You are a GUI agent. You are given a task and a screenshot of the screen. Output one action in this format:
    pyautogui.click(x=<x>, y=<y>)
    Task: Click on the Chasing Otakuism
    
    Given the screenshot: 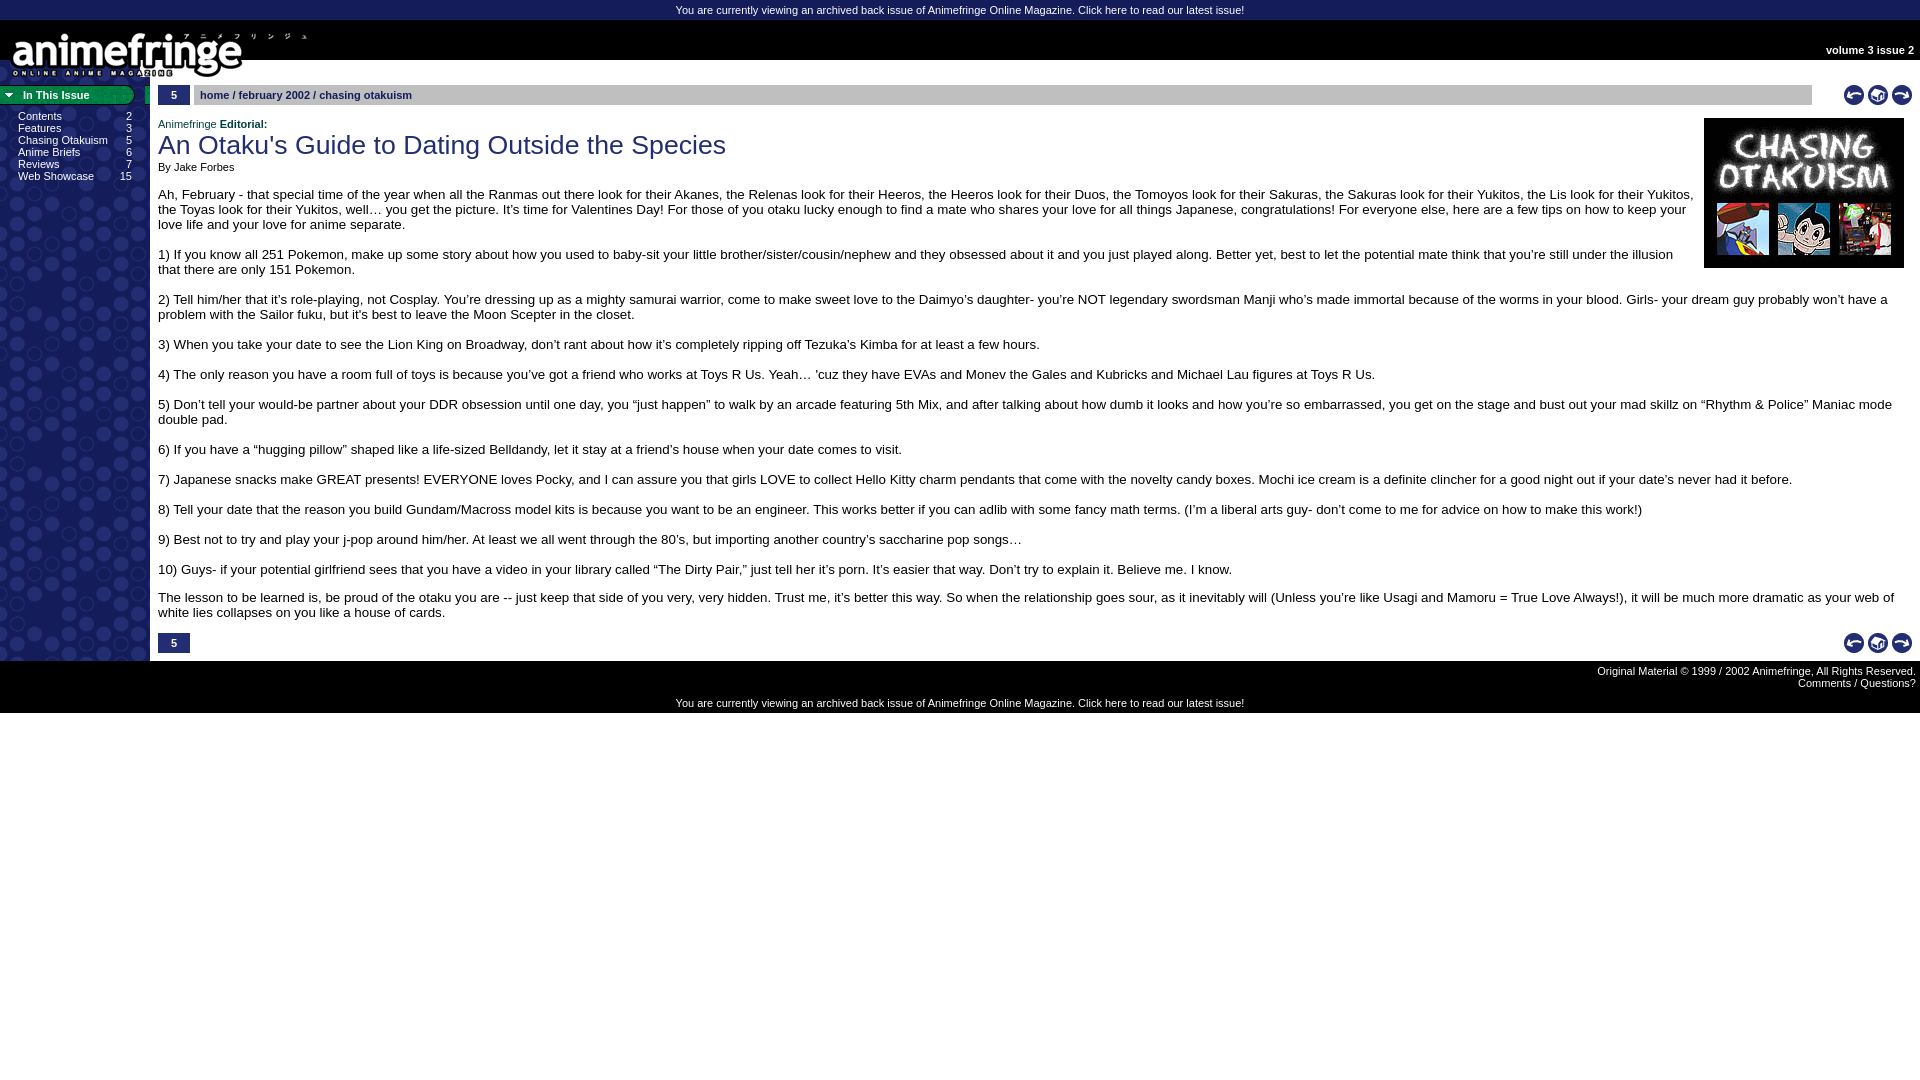 What is the action you would take?
    pyautogui.click(x=62, y=139)
    